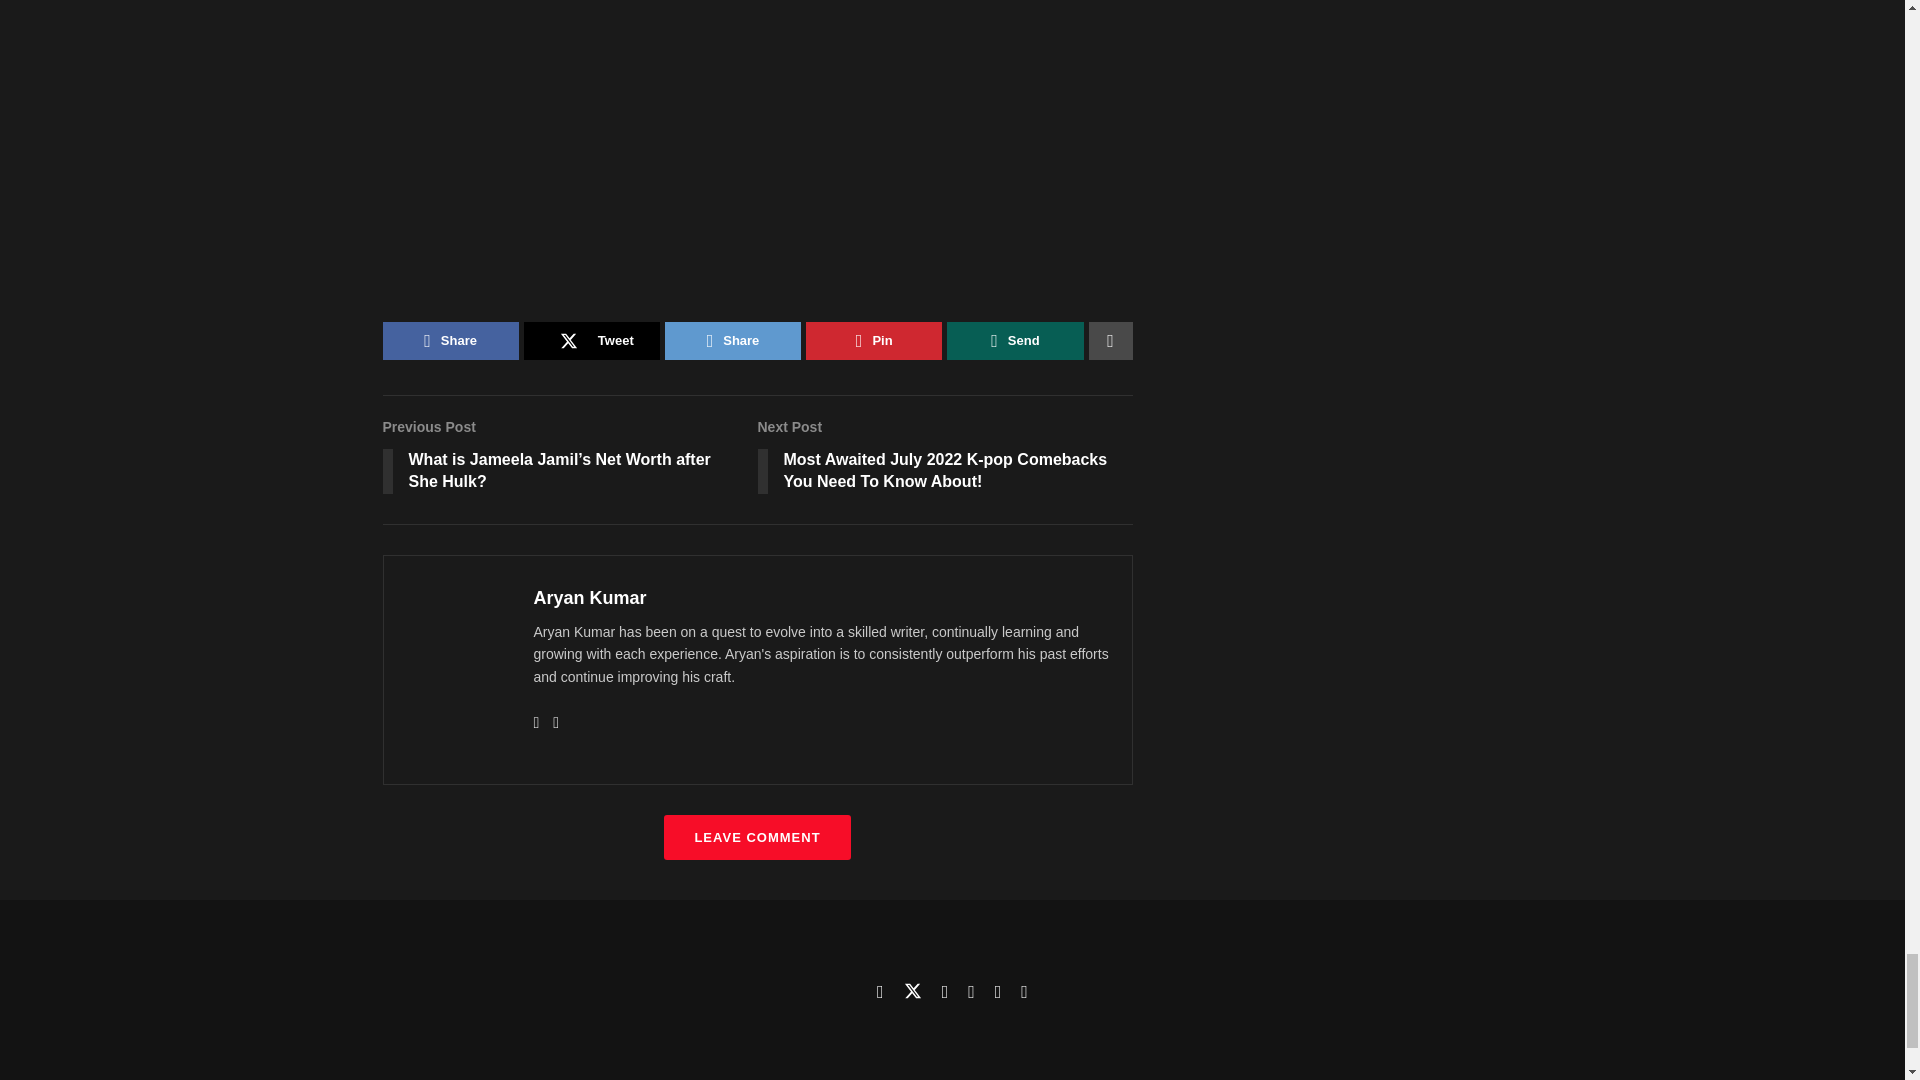 This screenshot has width=1920, height=1080. I want to click on Send, so click(1014, 340).